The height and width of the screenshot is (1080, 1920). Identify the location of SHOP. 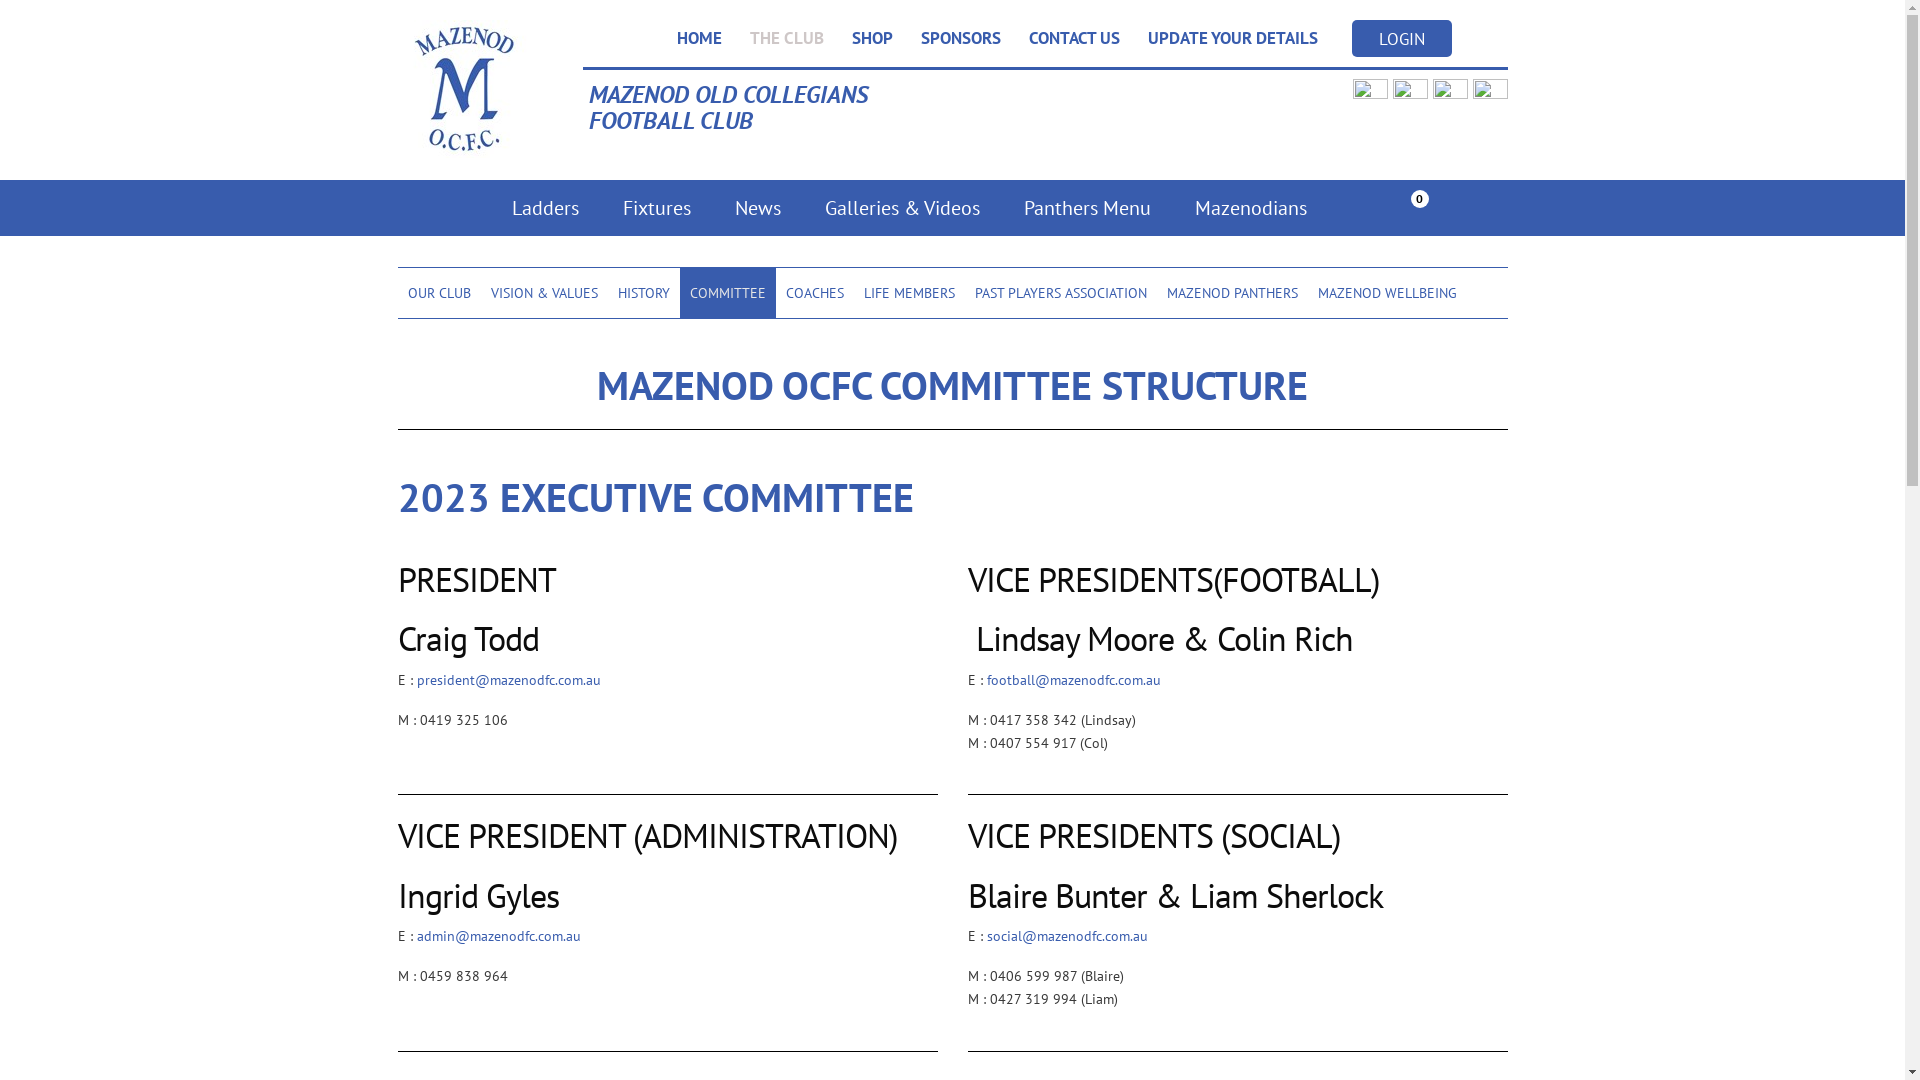
(872, 38).